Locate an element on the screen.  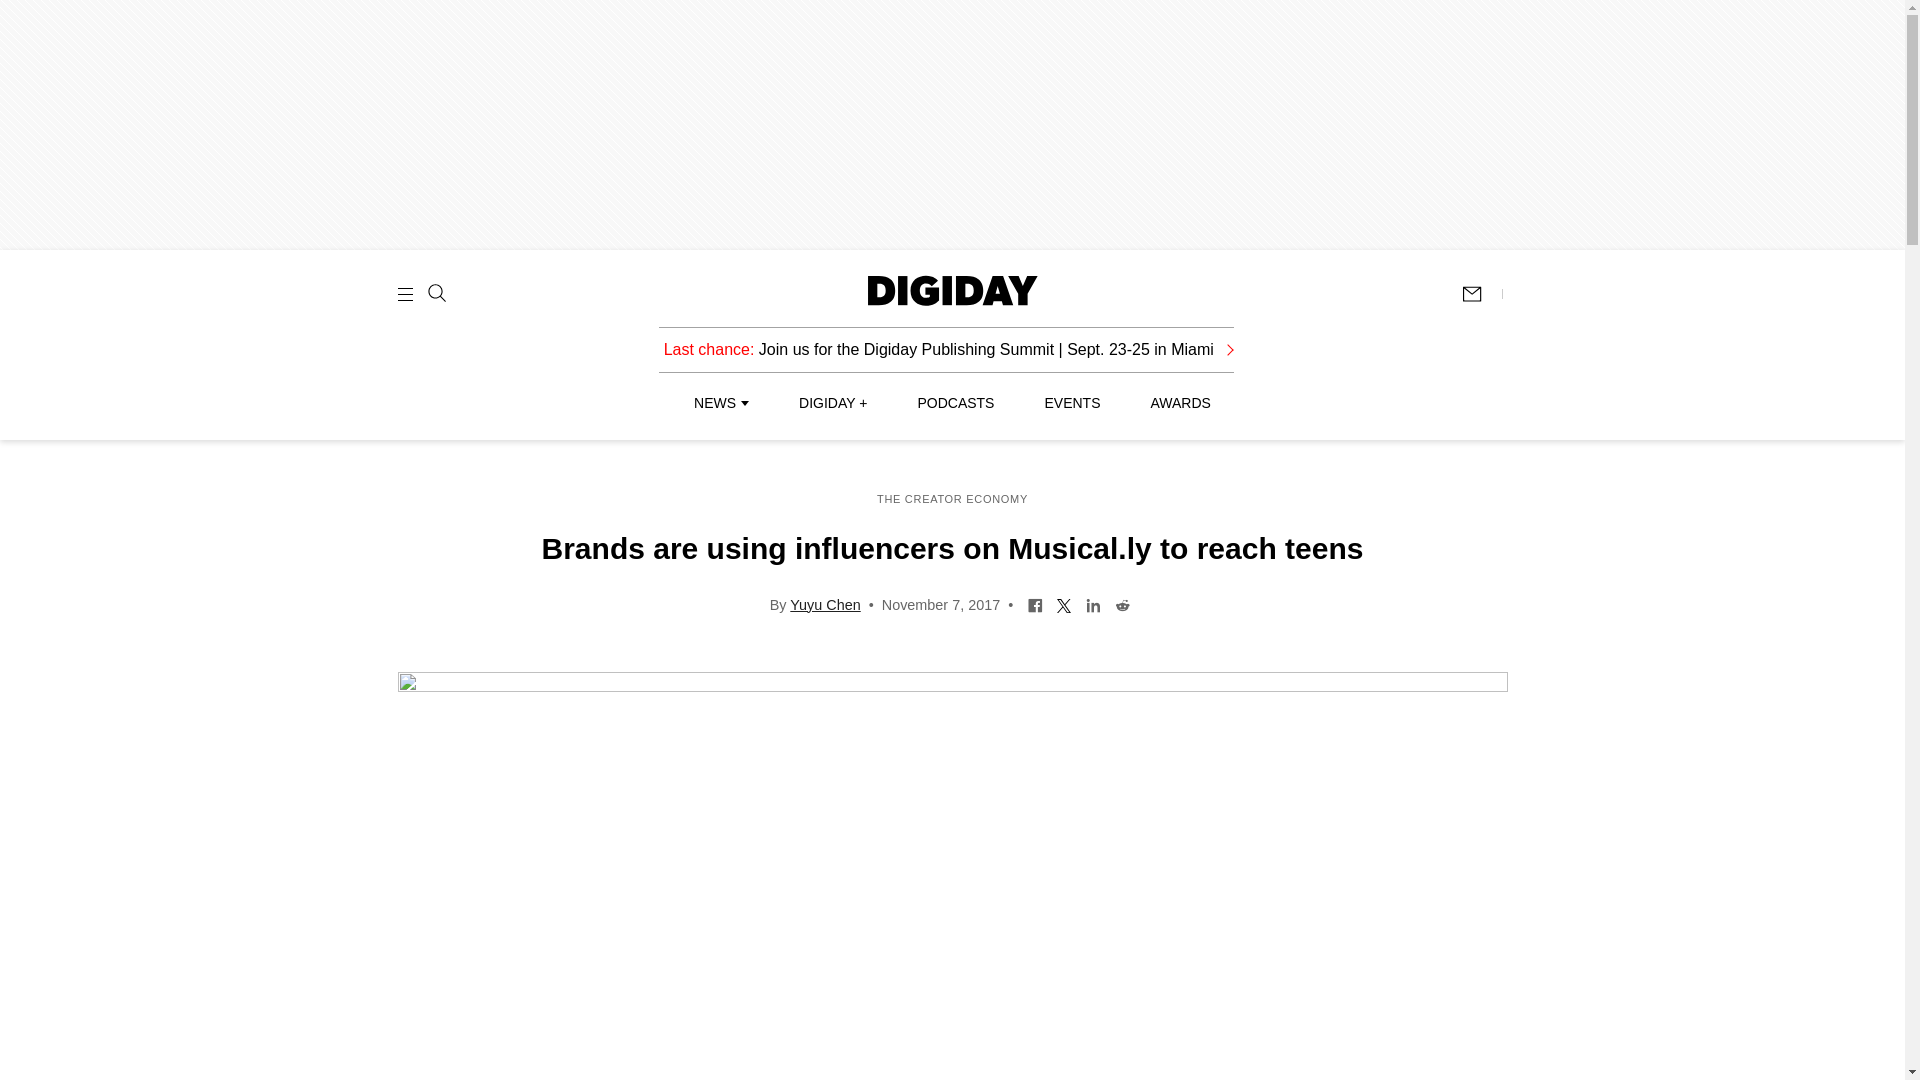
AWARDS is located at coordinates (1180, 403).